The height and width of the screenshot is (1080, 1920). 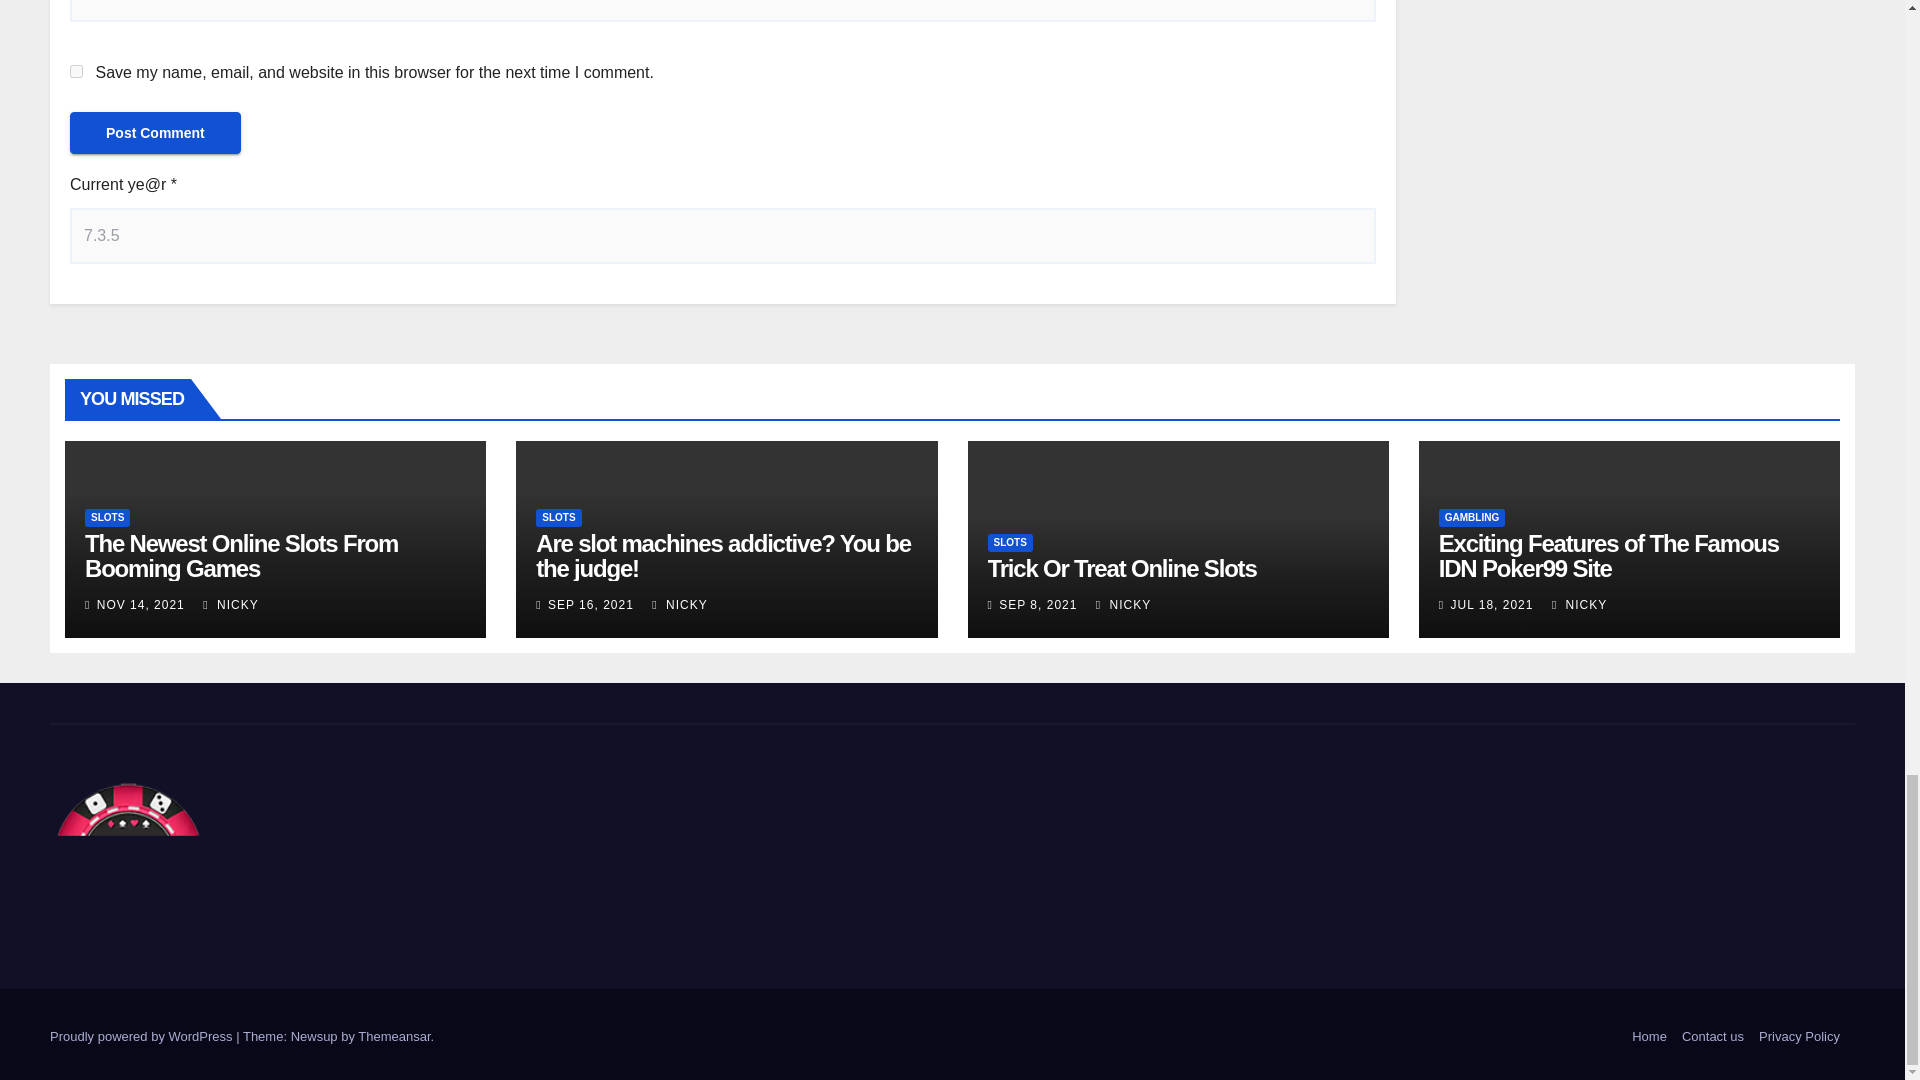 What do you see at coordinates (240, 556) in the screenshot?
I see `Permalink to: The Newest Online Slots From Booming Games` at bounding box center [240, 556].